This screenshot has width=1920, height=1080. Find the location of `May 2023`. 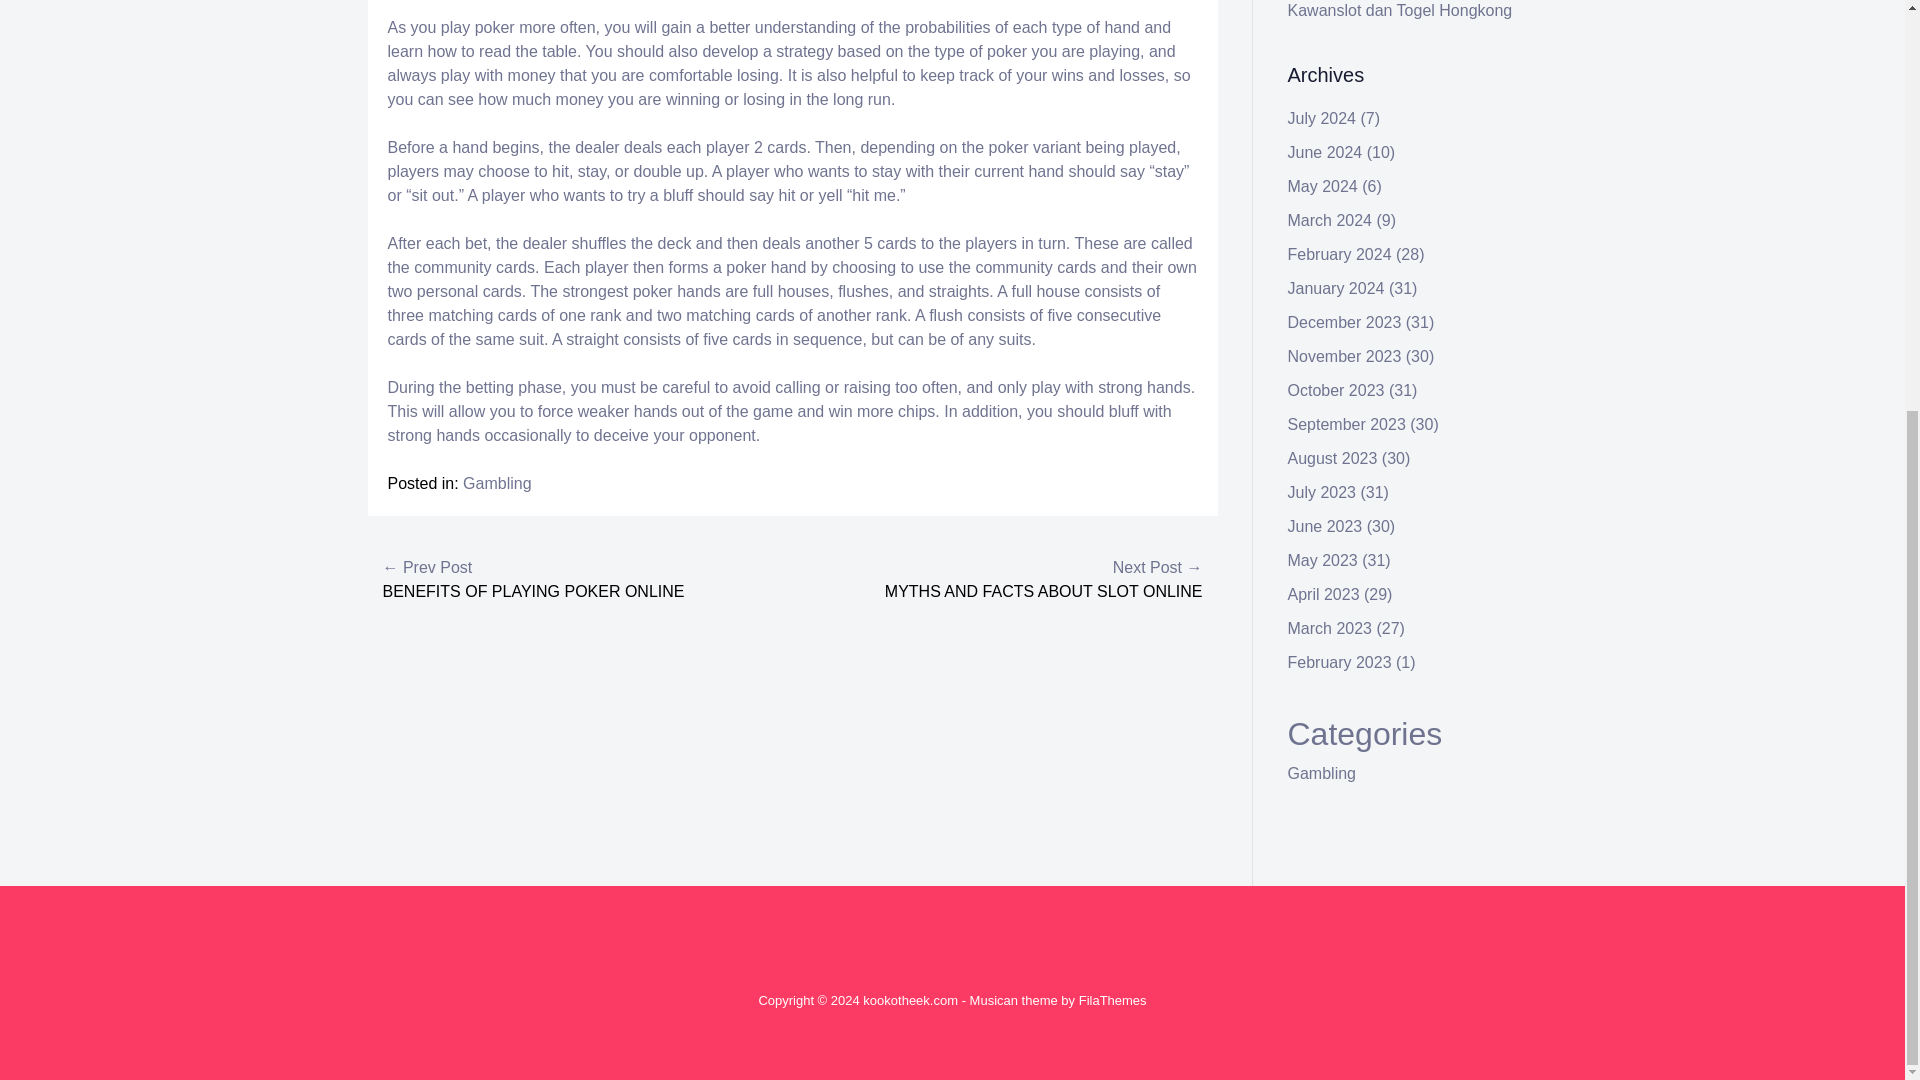

May 2023 is located at coordinates (1322, 560).